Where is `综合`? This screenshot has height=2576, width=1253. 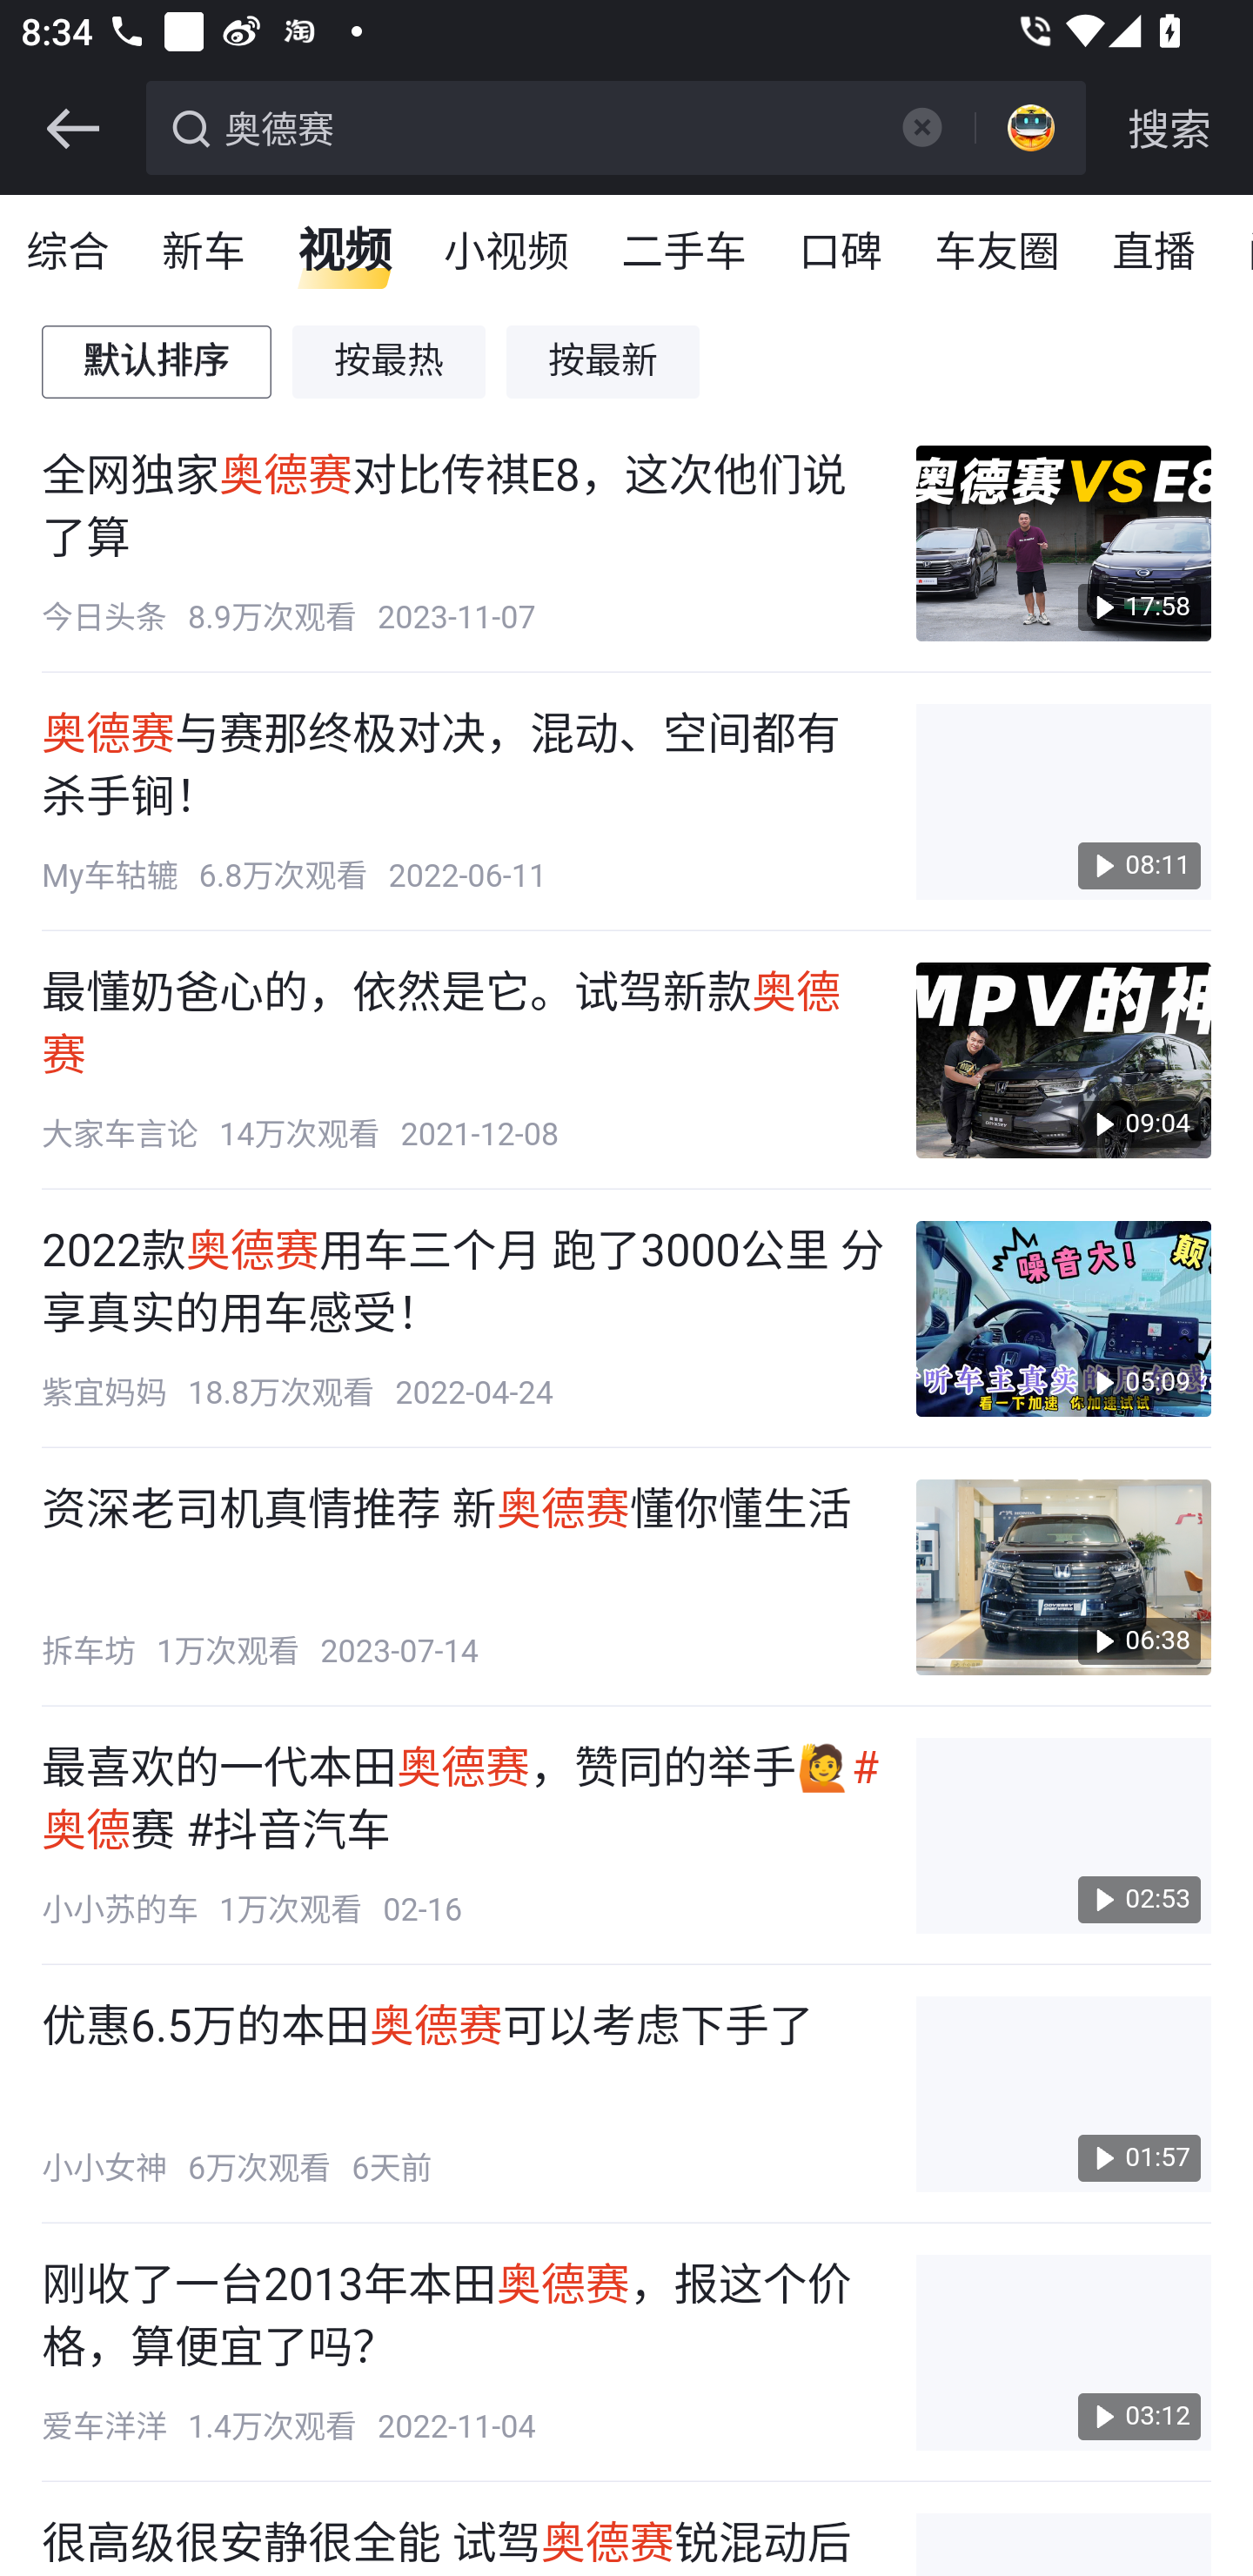
综合 is located at coordinates (69, 252).